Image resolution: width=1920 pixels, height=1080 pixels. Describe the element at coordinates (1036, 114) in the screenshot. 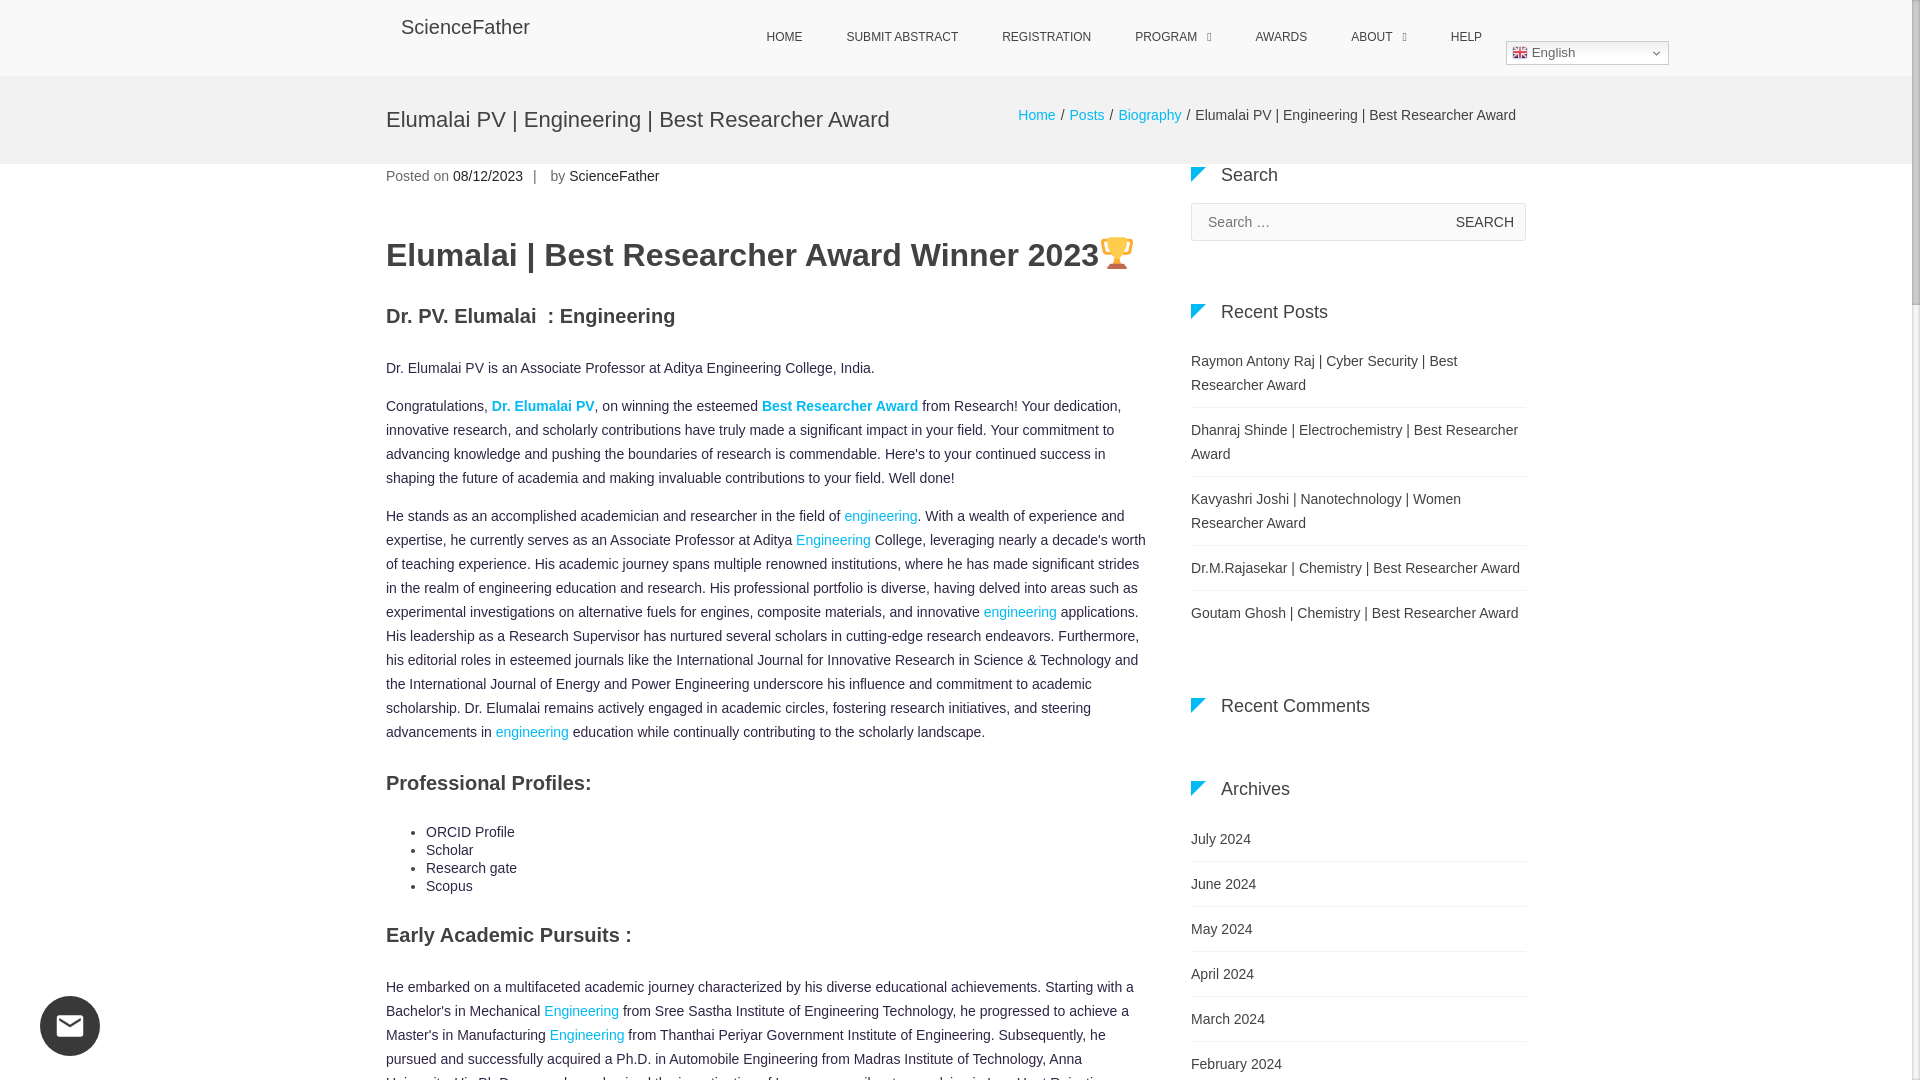

I see `Home` at that location.